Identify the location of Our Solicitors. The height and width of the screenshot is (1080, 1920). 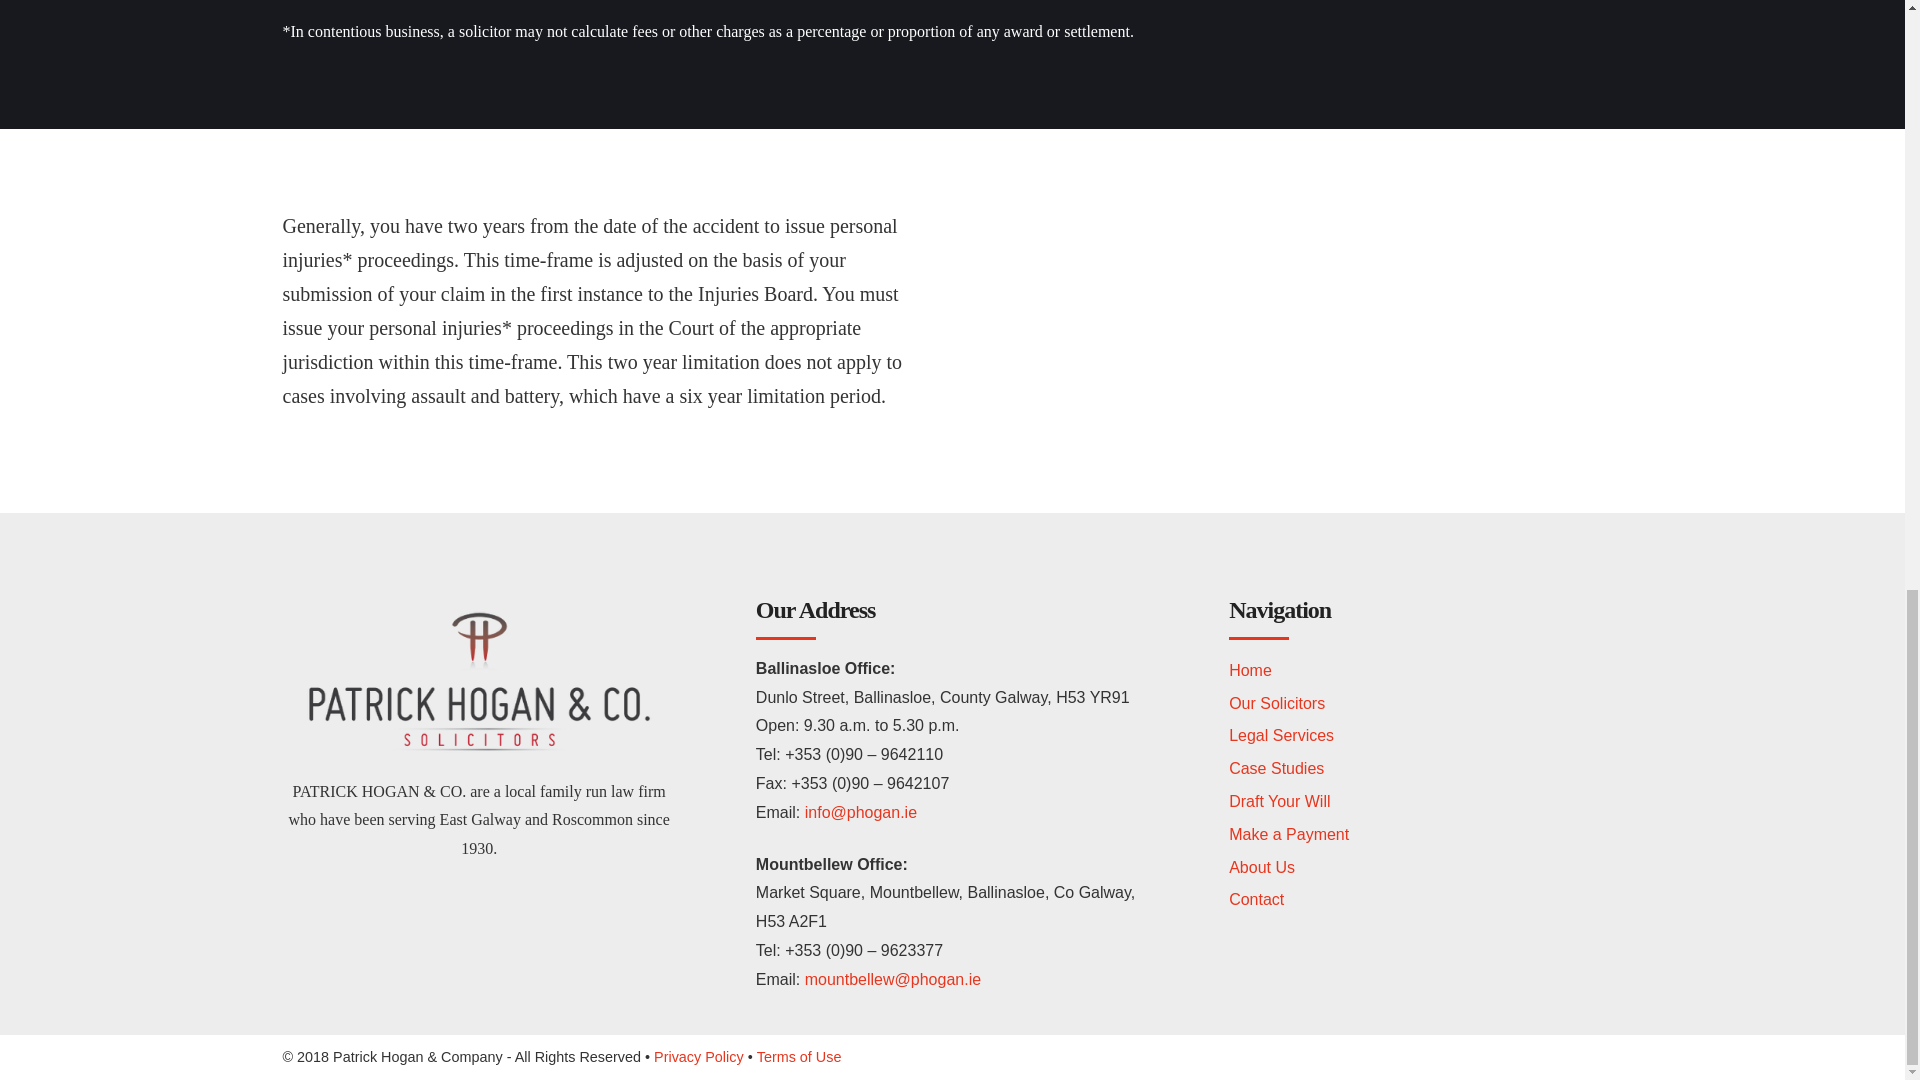
(1276, 703).